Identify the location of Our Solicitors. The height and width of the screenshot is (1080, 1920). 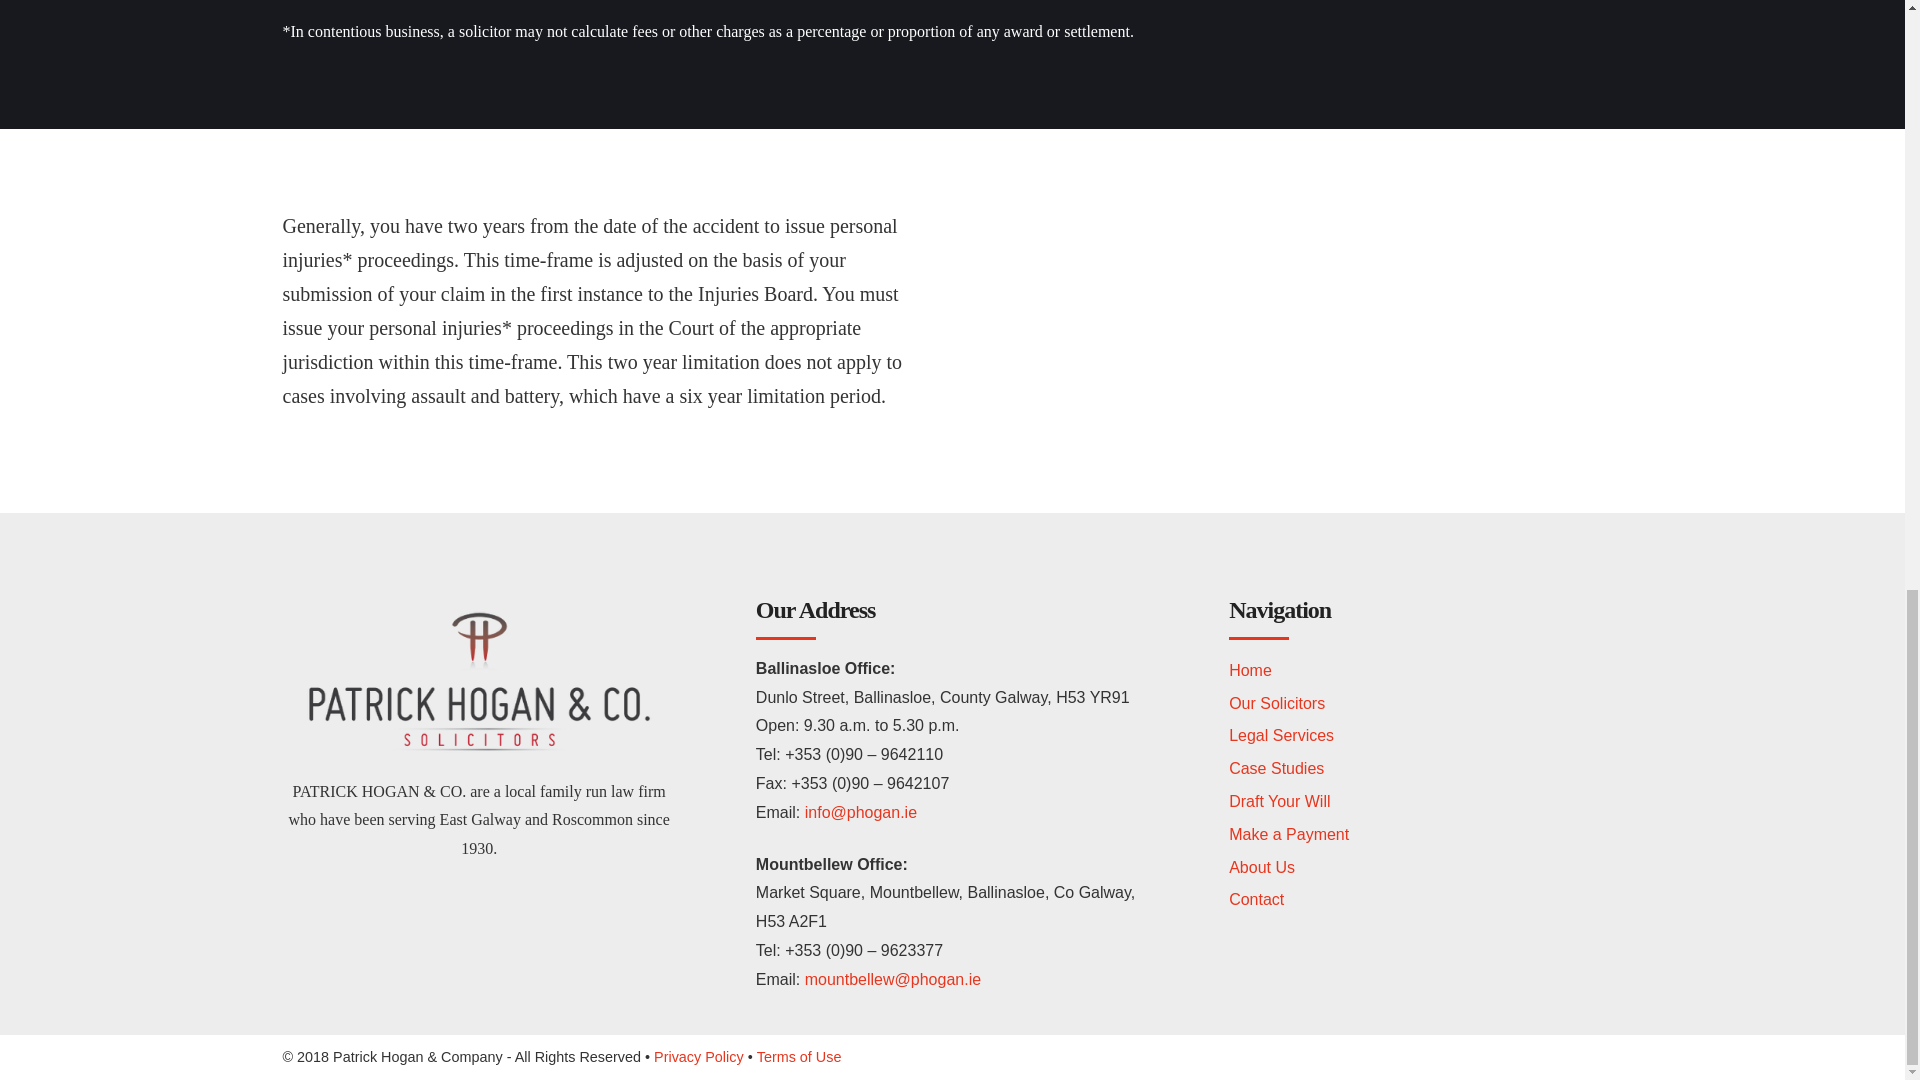
(1276, 703).